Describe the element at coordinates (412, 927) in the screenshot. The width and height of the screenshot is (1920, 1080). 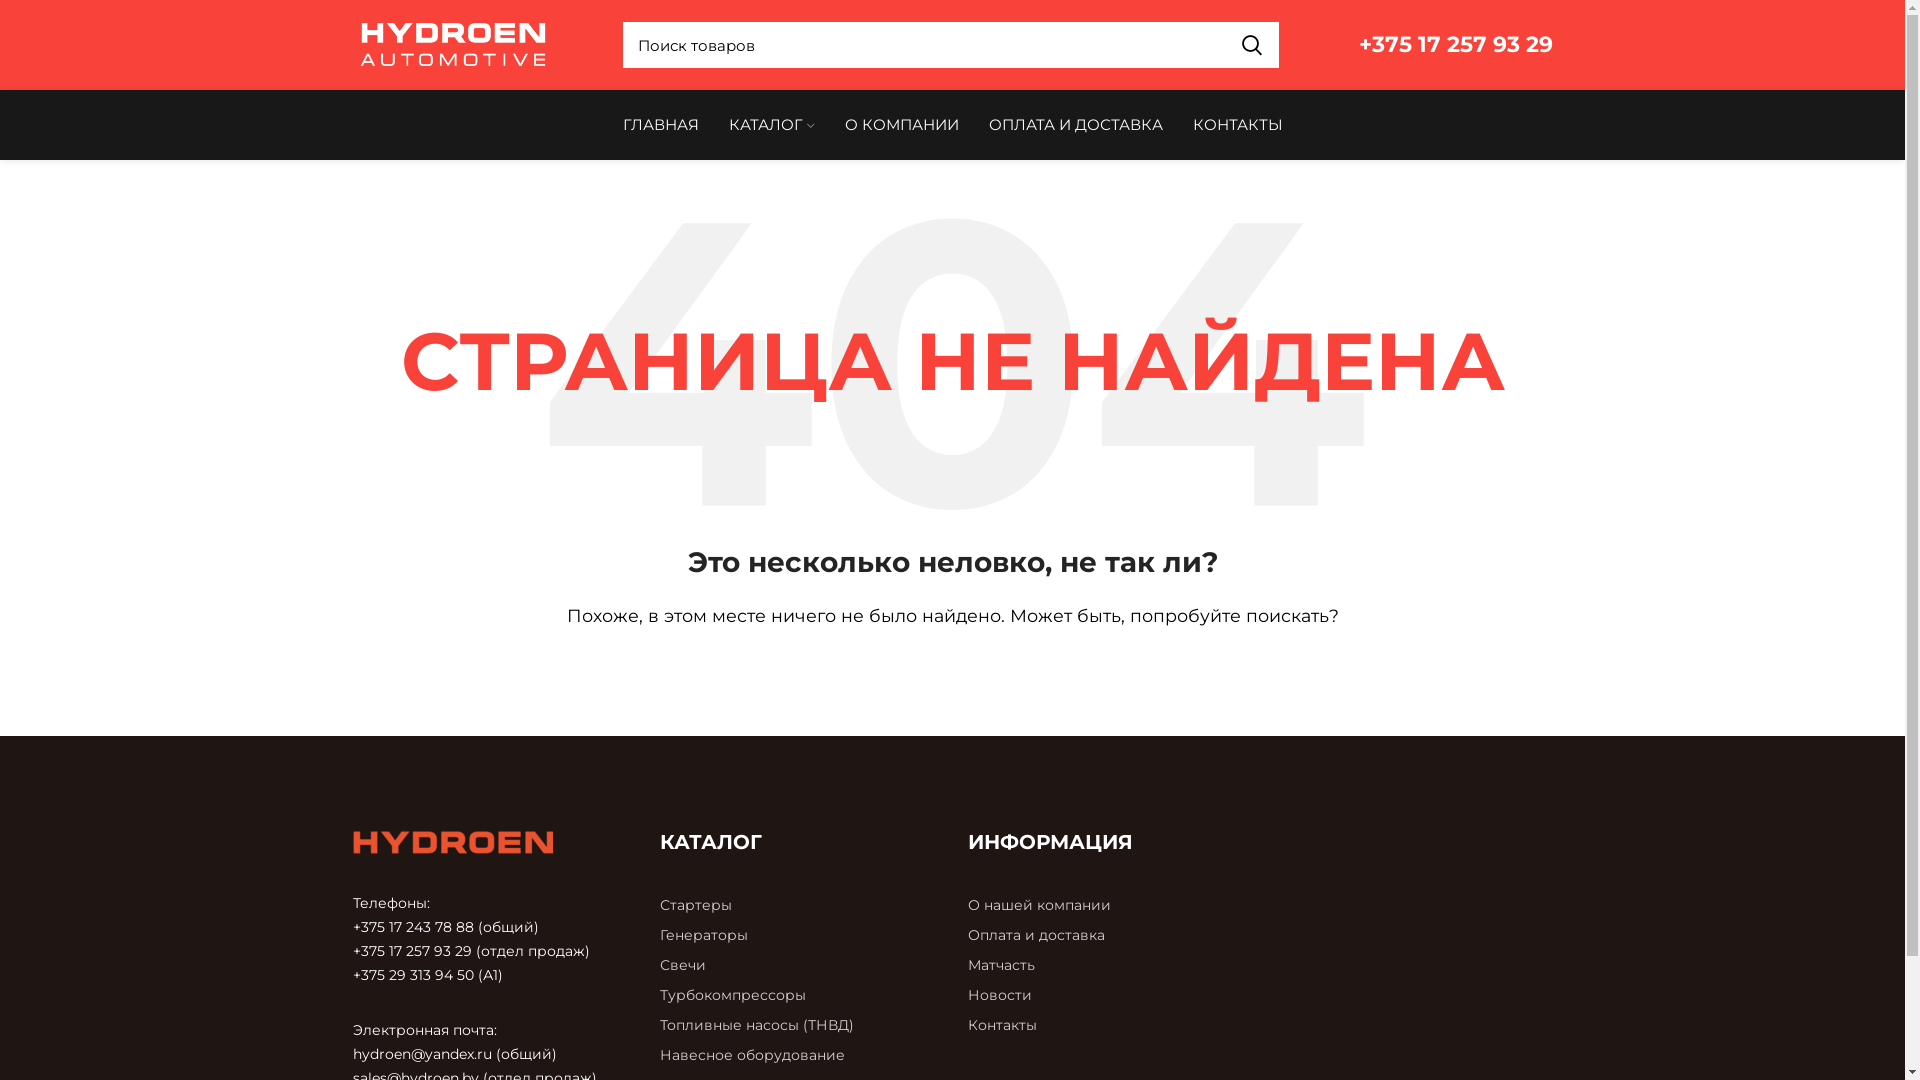
I see `+375 17 243 78 88` at that location.